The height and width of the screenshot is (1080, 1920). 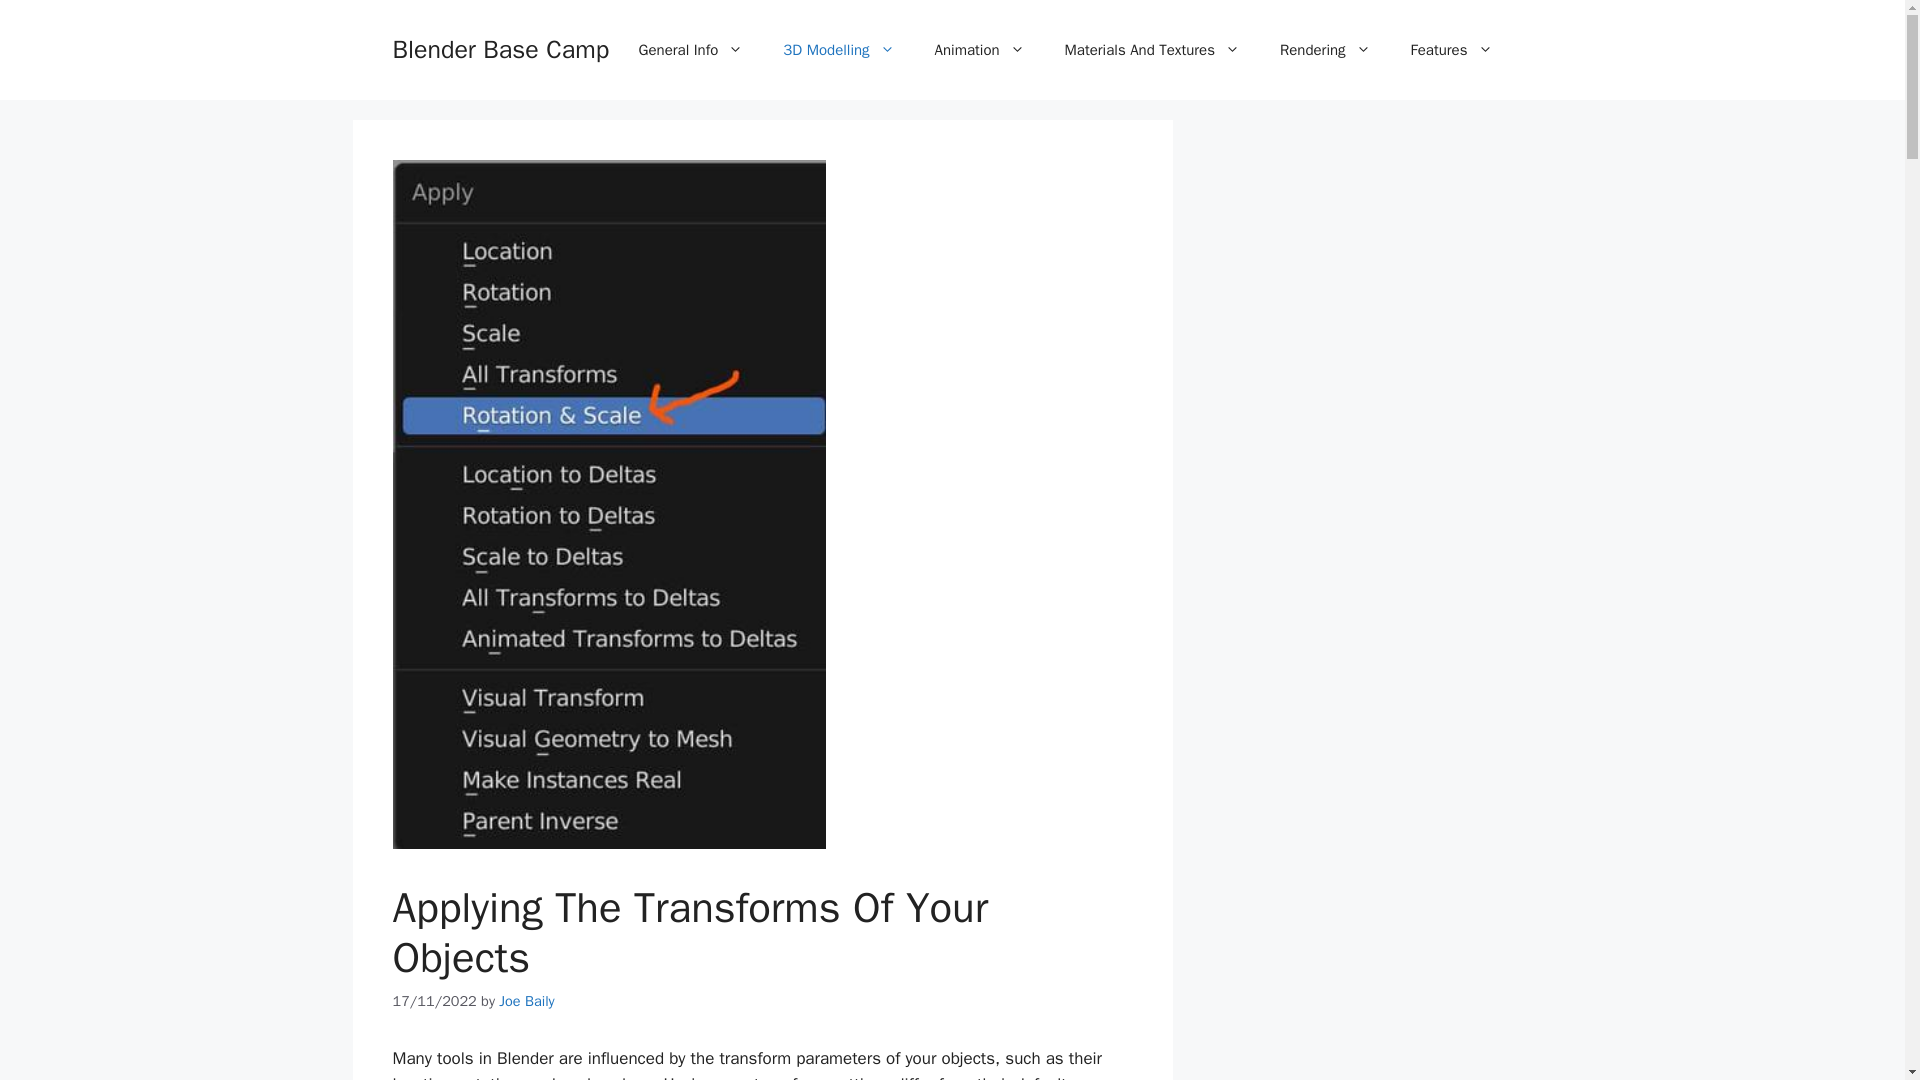 What do you see at coordinates (838, 50) in the screenshot?
I see `3D Modelling` at bounding box center [838, 50].